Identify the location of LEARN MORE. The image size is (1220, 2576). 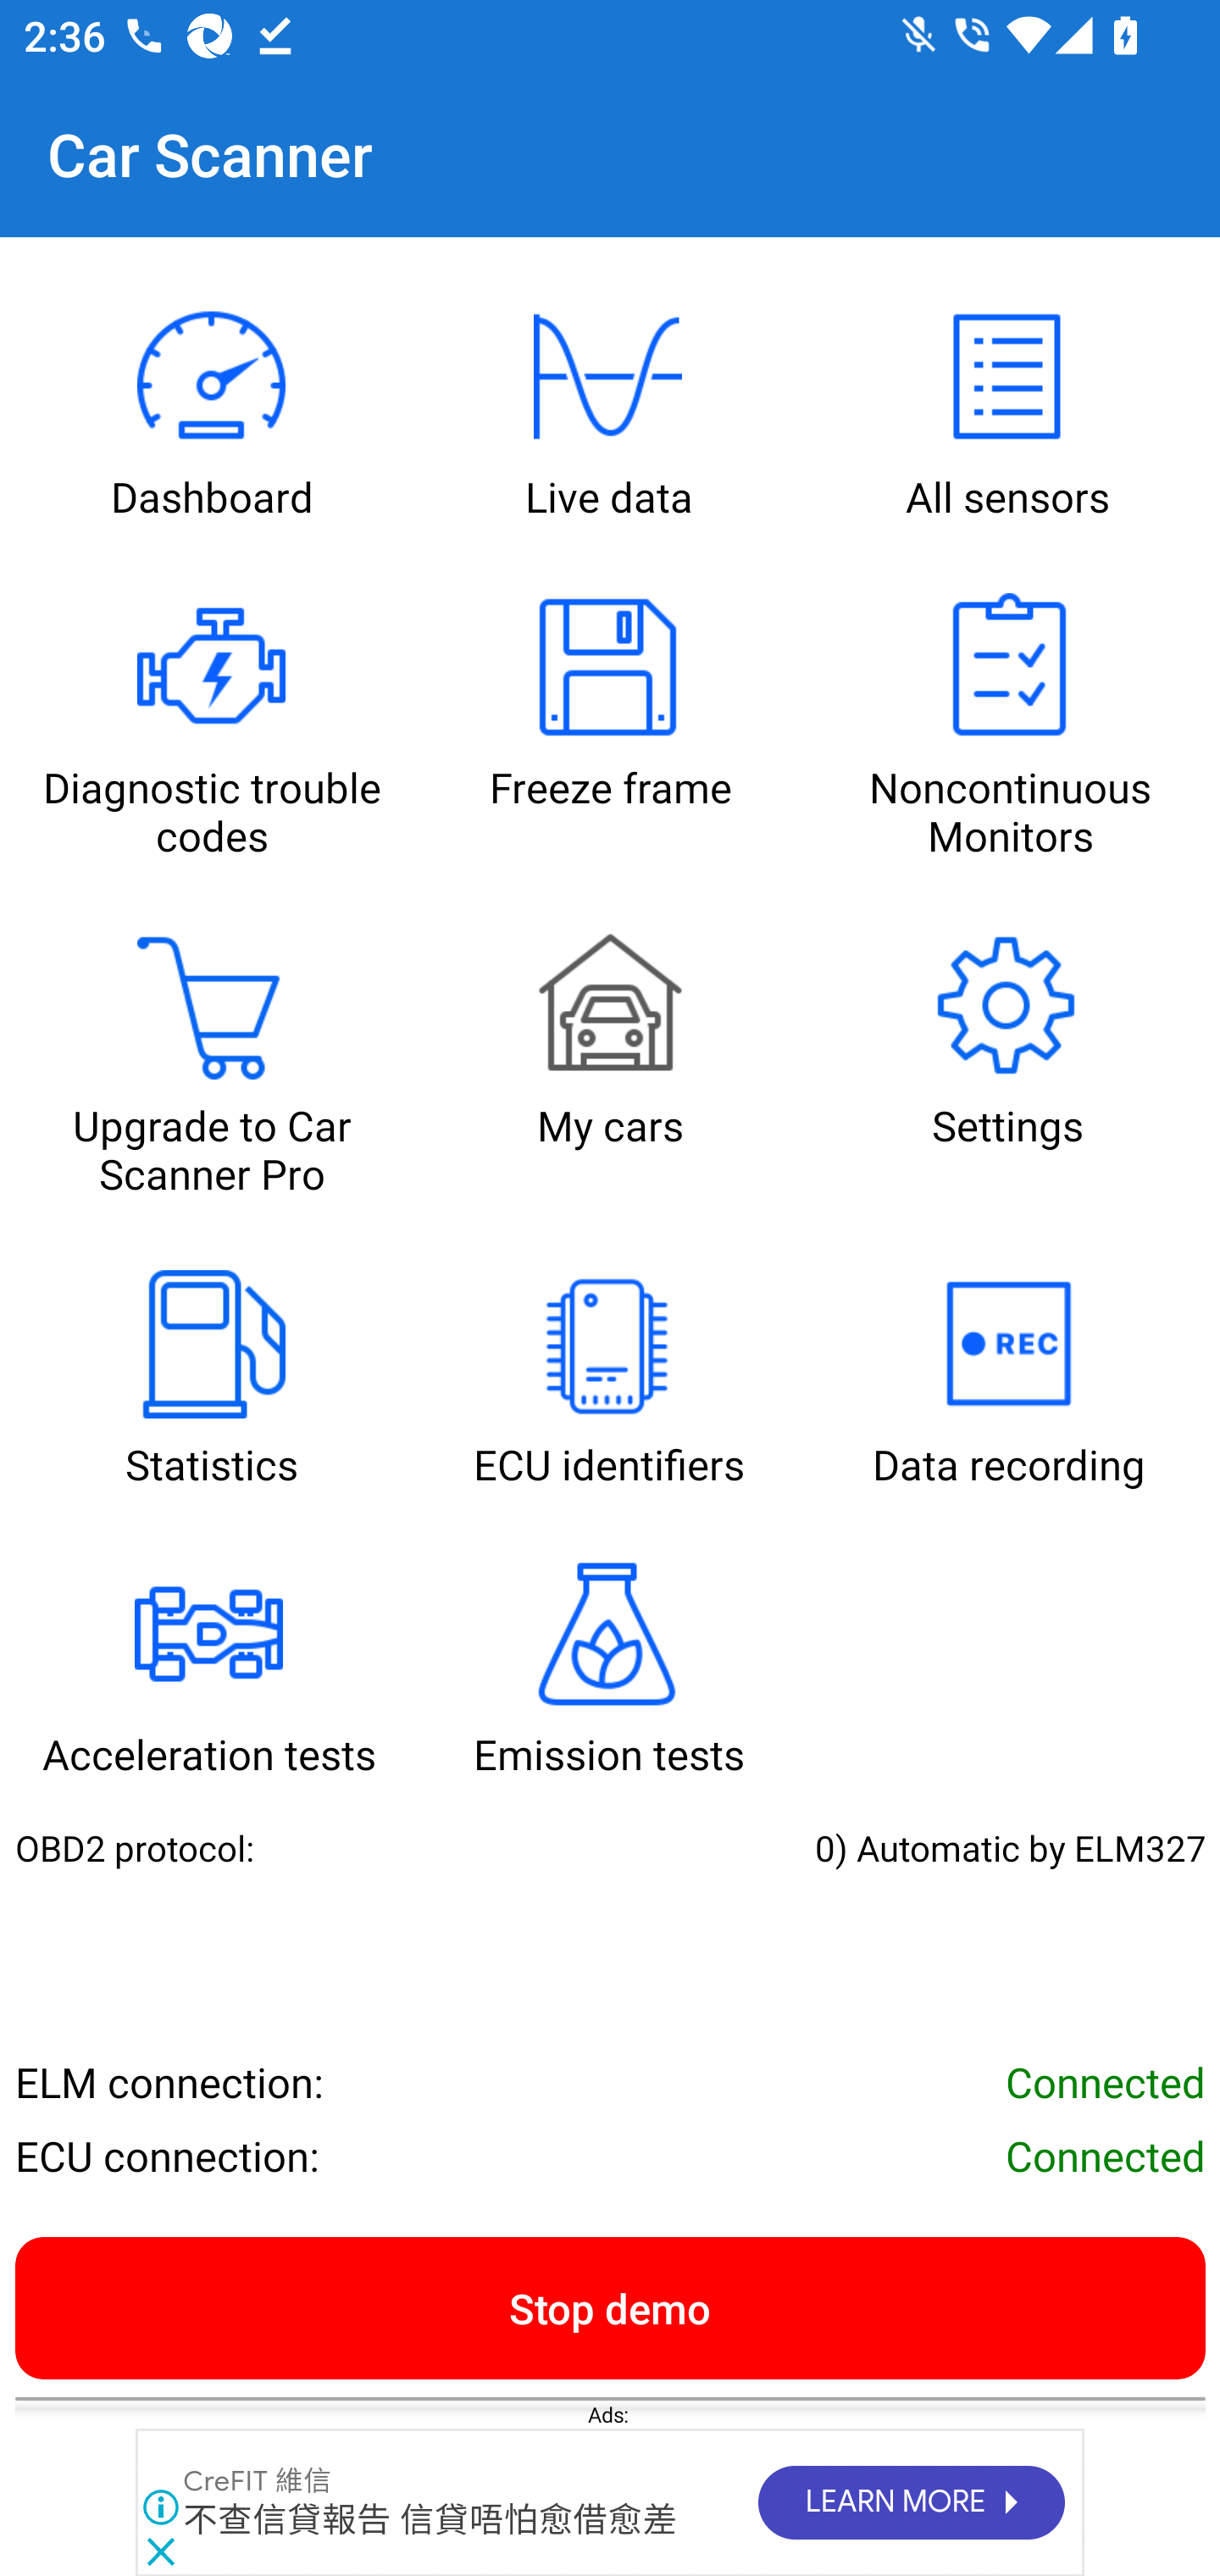
(910, 2503).